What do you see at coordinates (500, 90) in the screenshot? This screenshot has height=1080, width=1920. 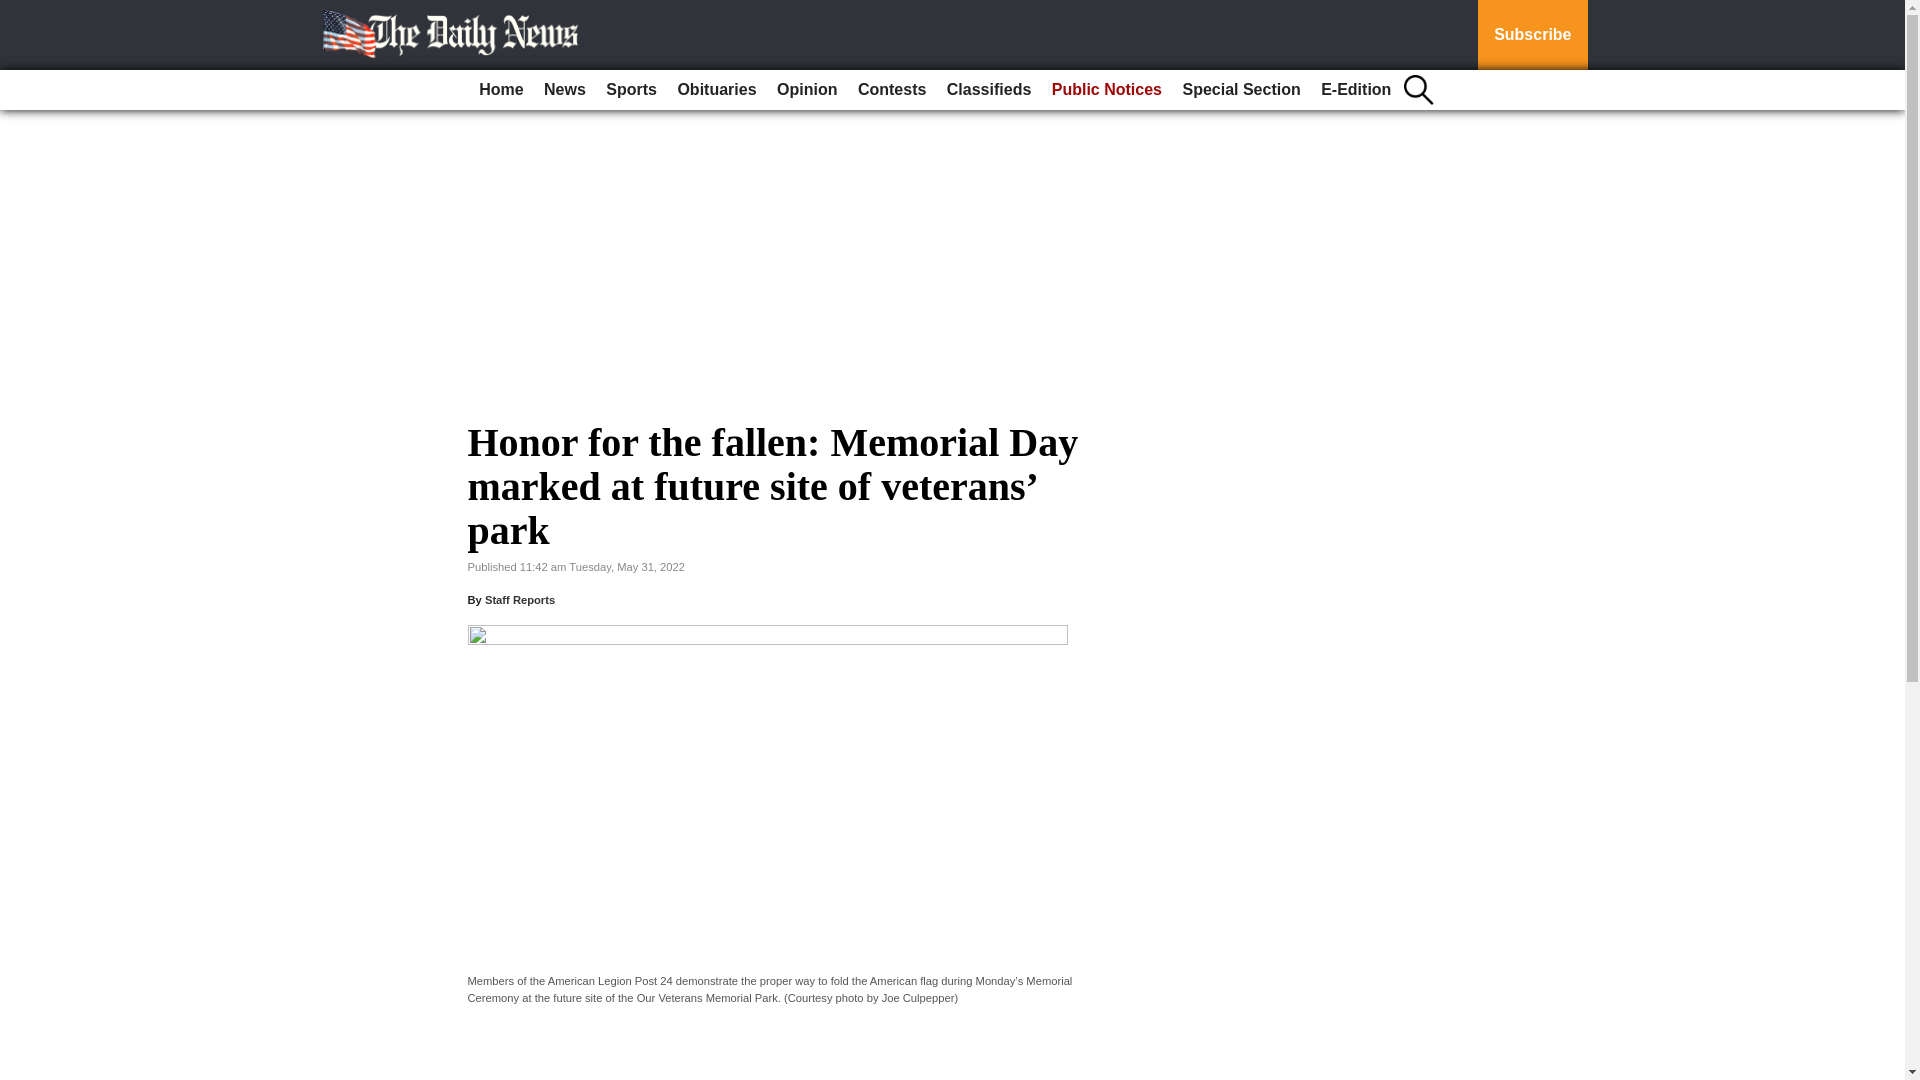 I see `Home` at bounding box center [500, 90].